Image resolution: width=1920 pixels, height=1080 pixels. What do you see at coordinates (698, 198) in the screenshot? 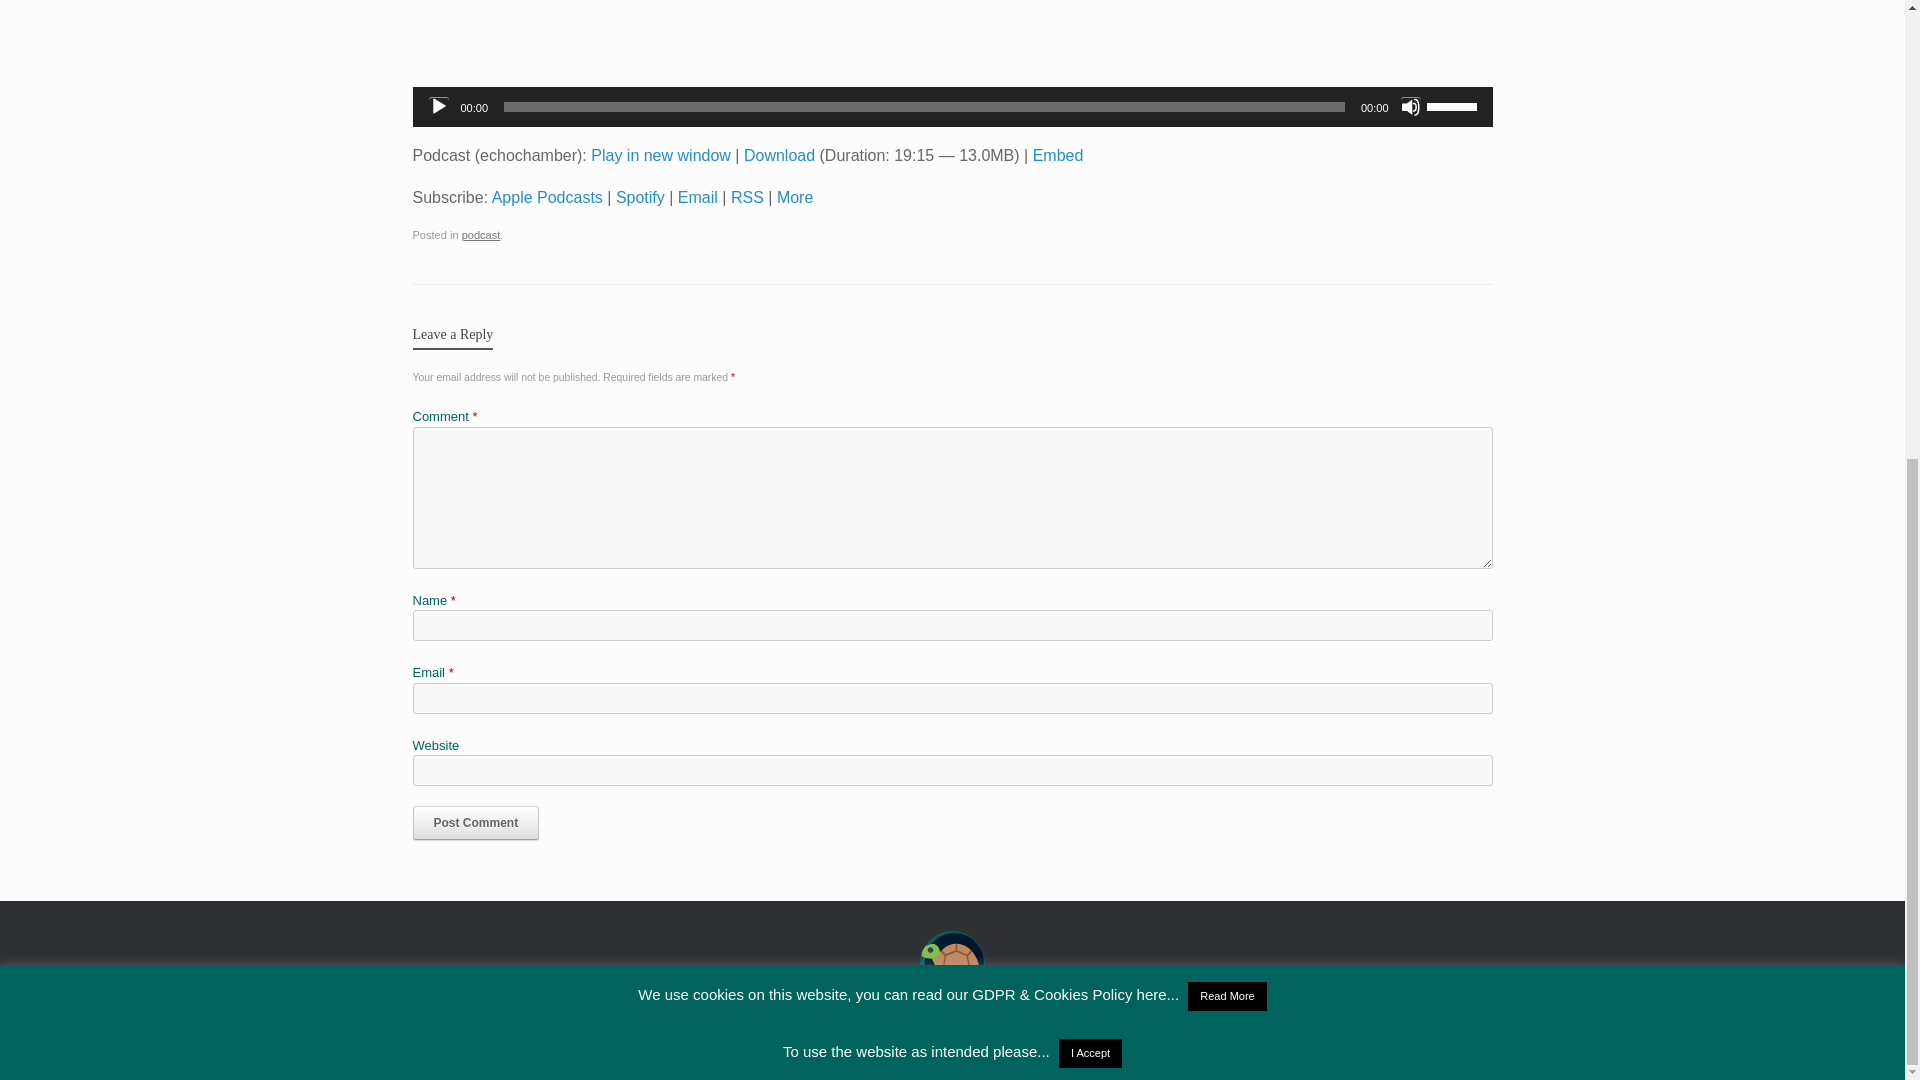
I see `Subscribe by Email` at bounding box center [698, 198].